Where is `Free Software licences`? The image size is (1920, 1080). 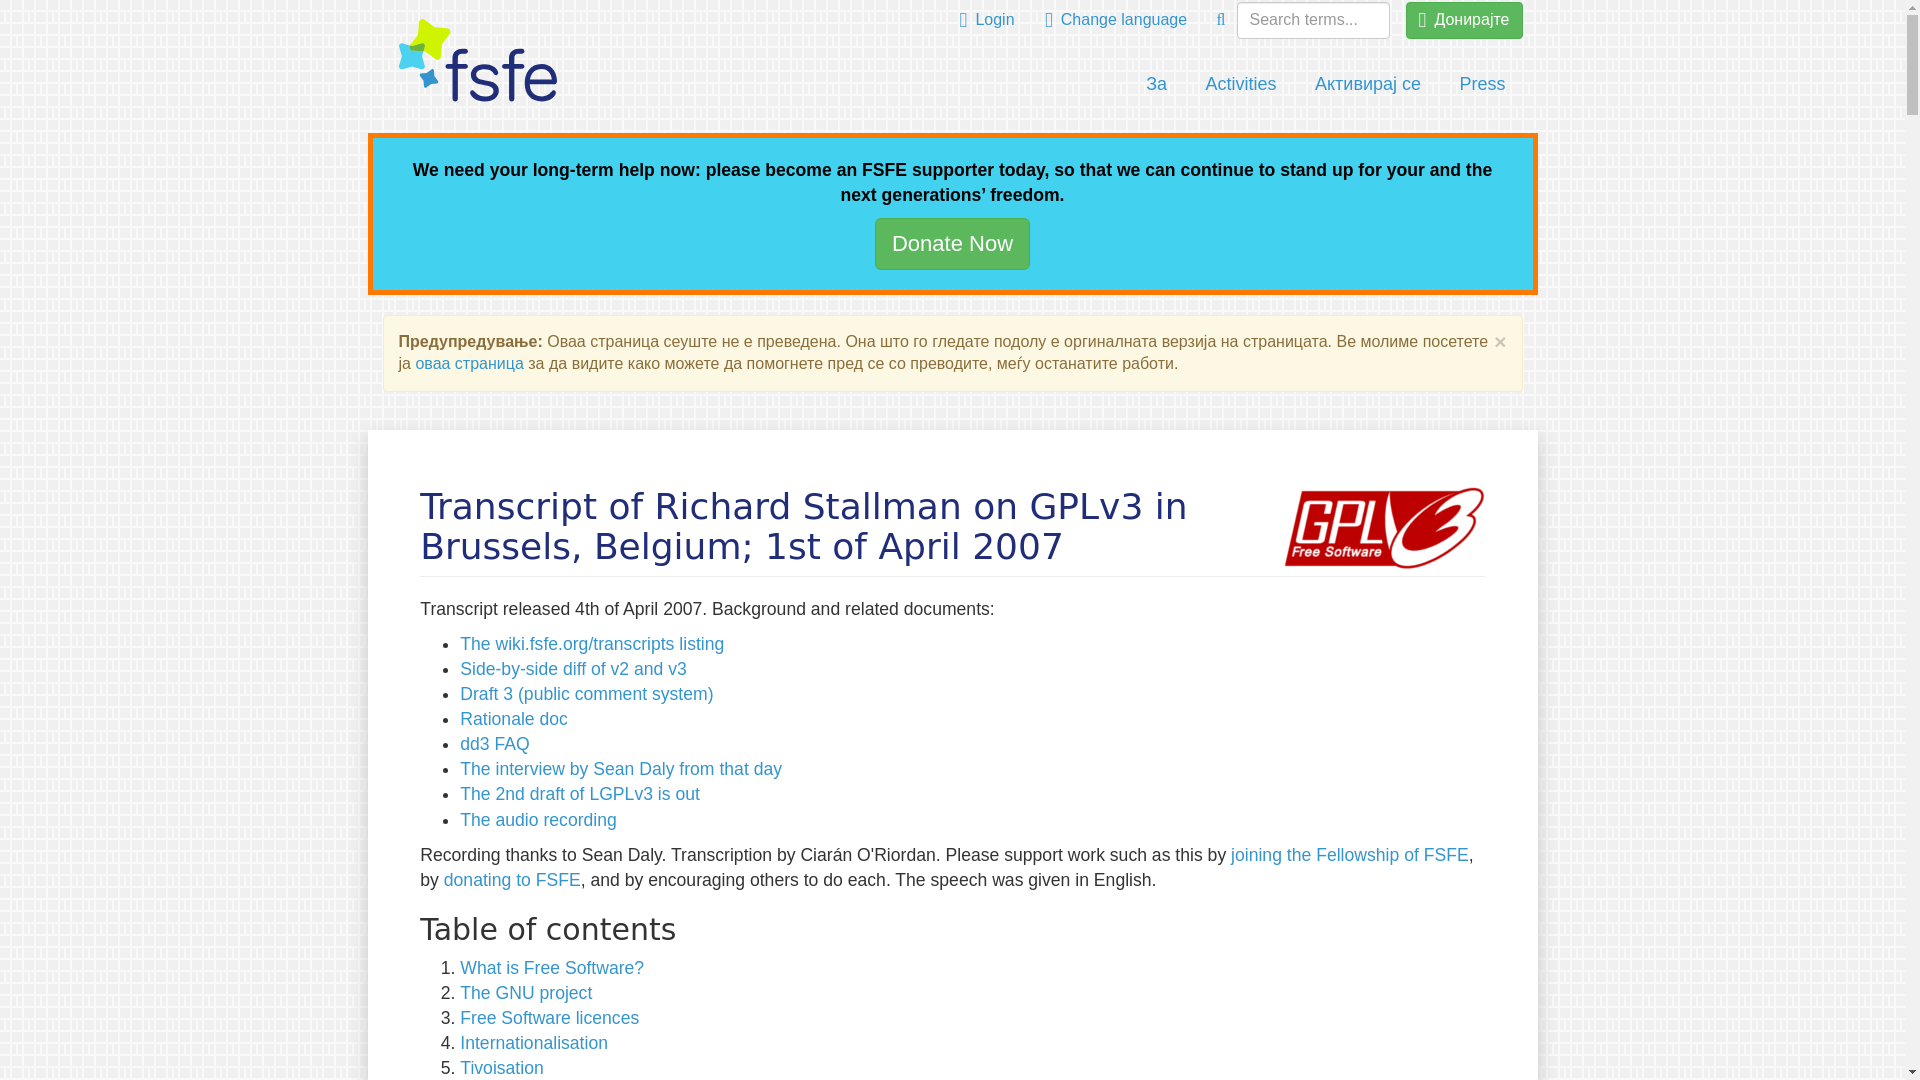 Free Software licences is located at coordinates (550, 1018).